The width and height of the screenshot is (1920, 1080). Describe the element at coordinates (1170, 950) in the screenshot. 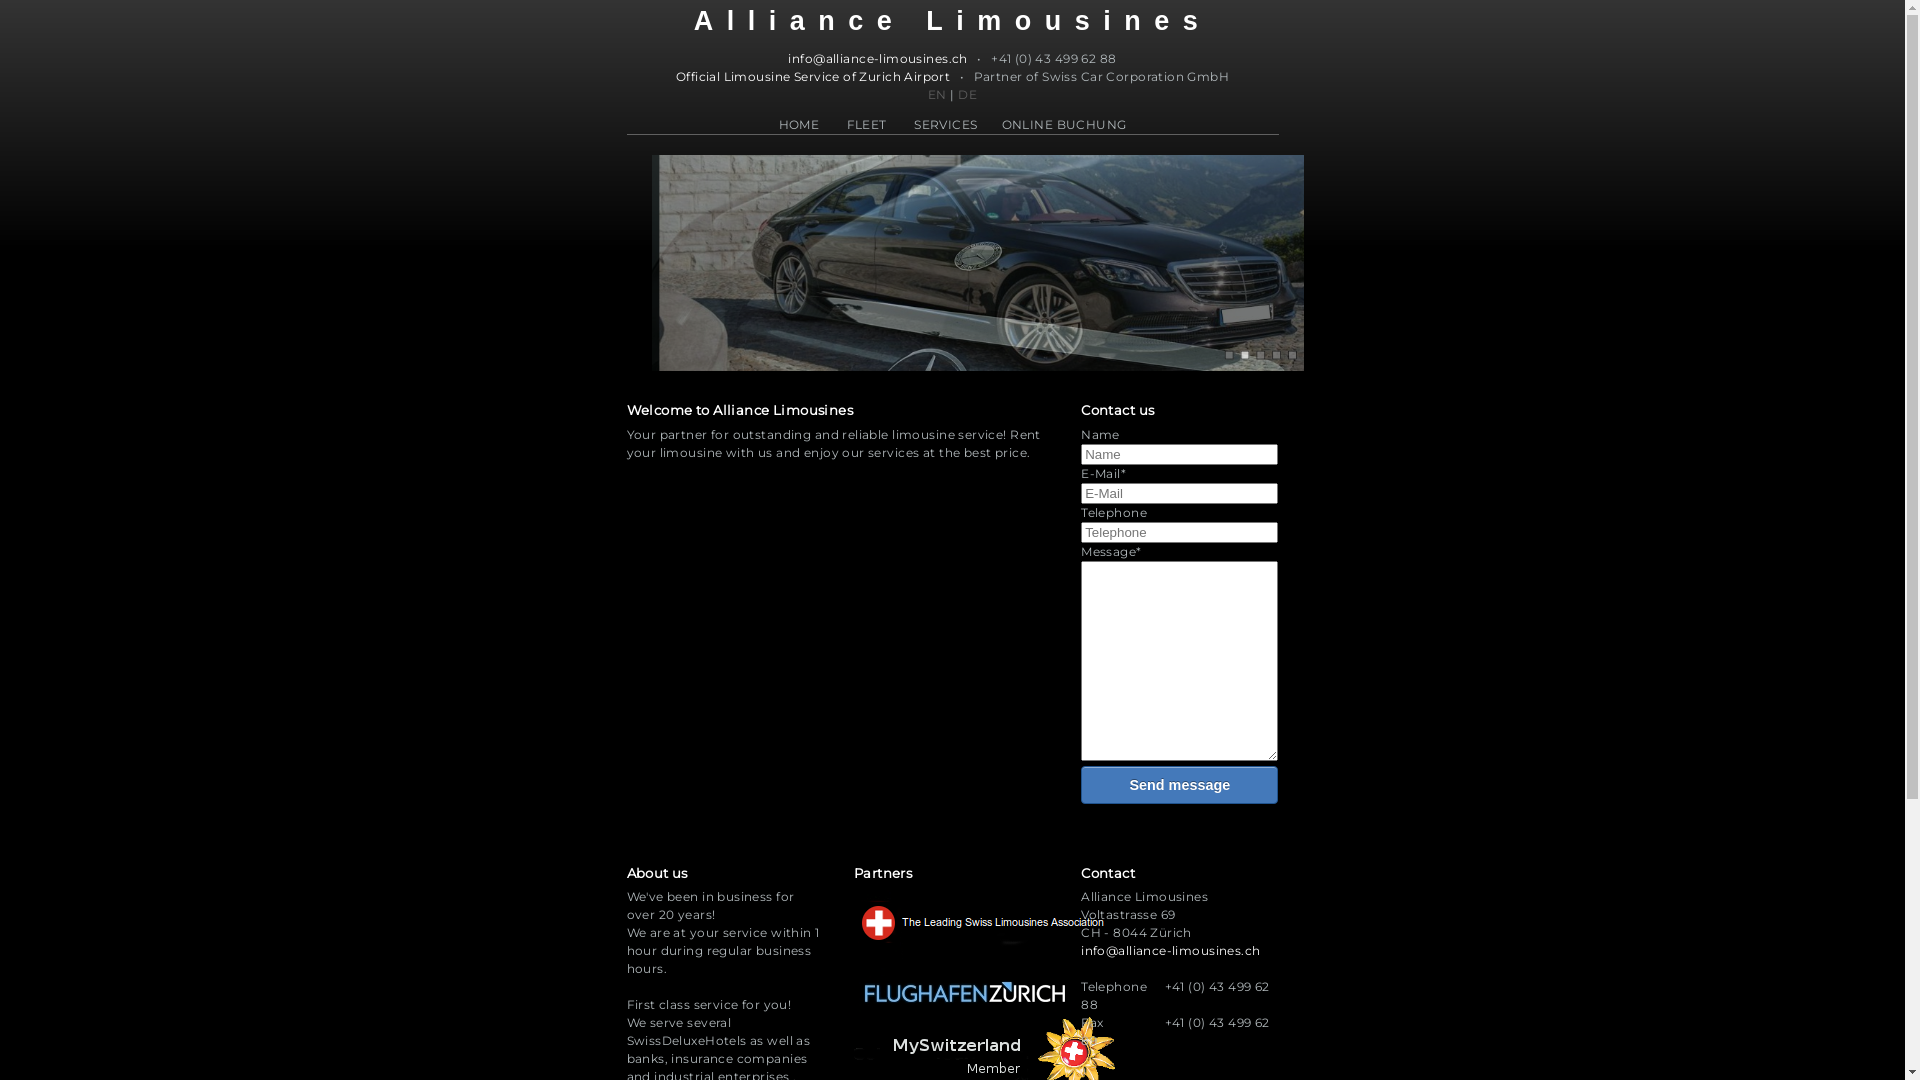

I see `info@alliance-limousines.ch` at that location.